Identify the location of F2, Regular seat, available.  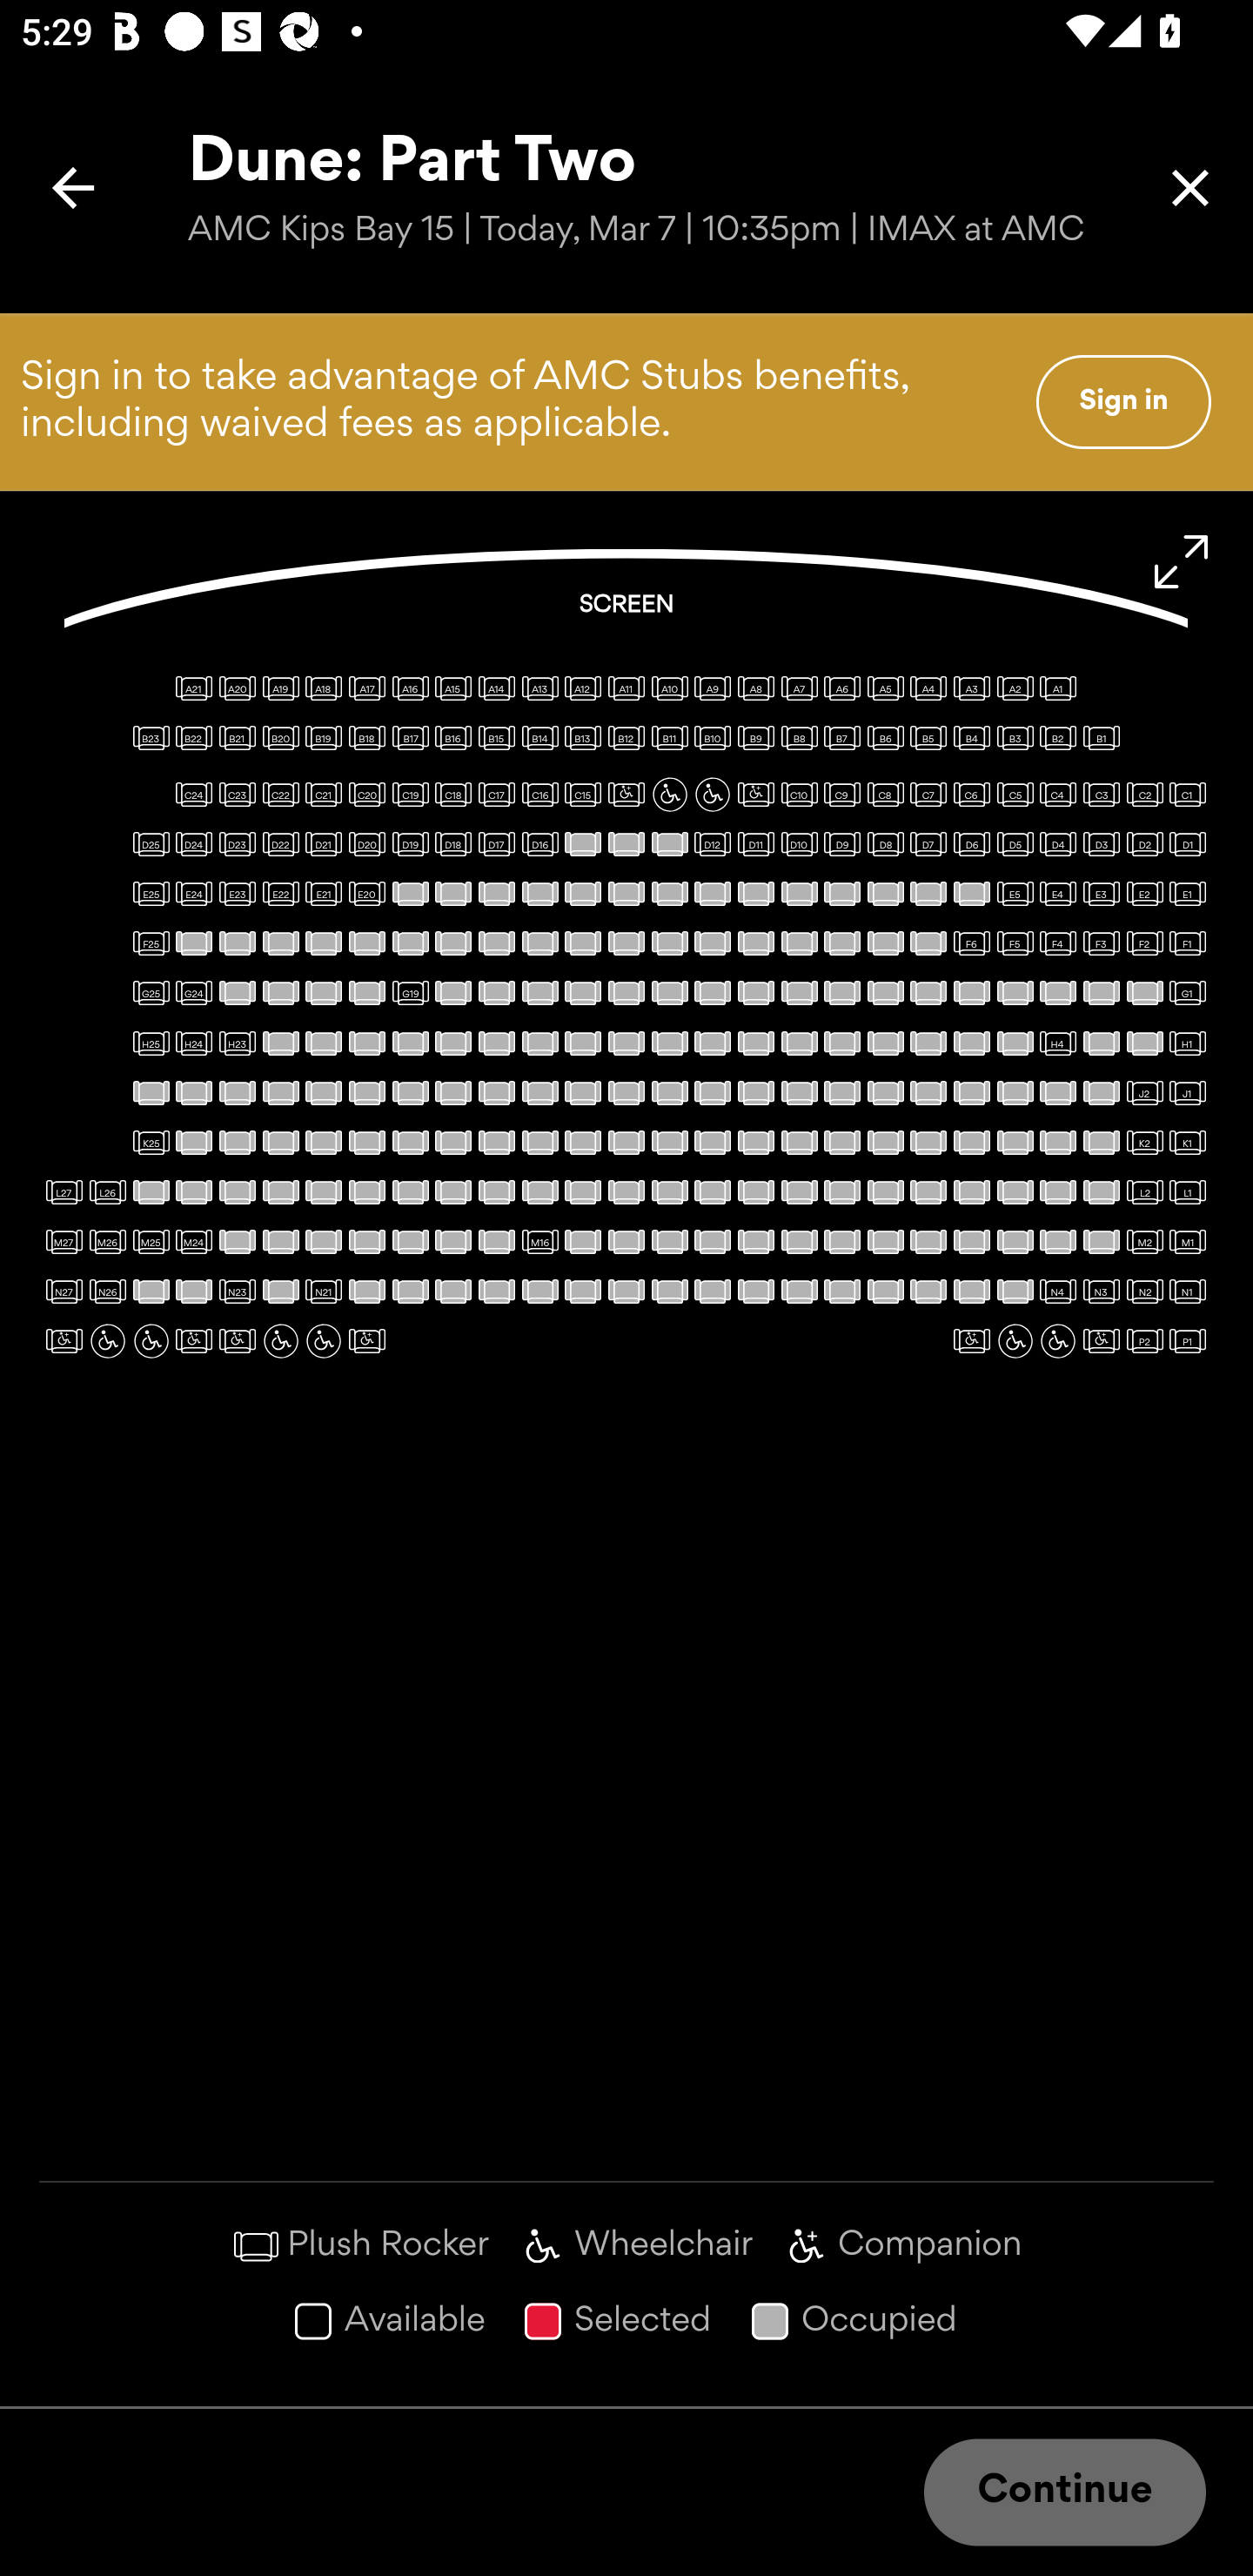
(1145, 943).